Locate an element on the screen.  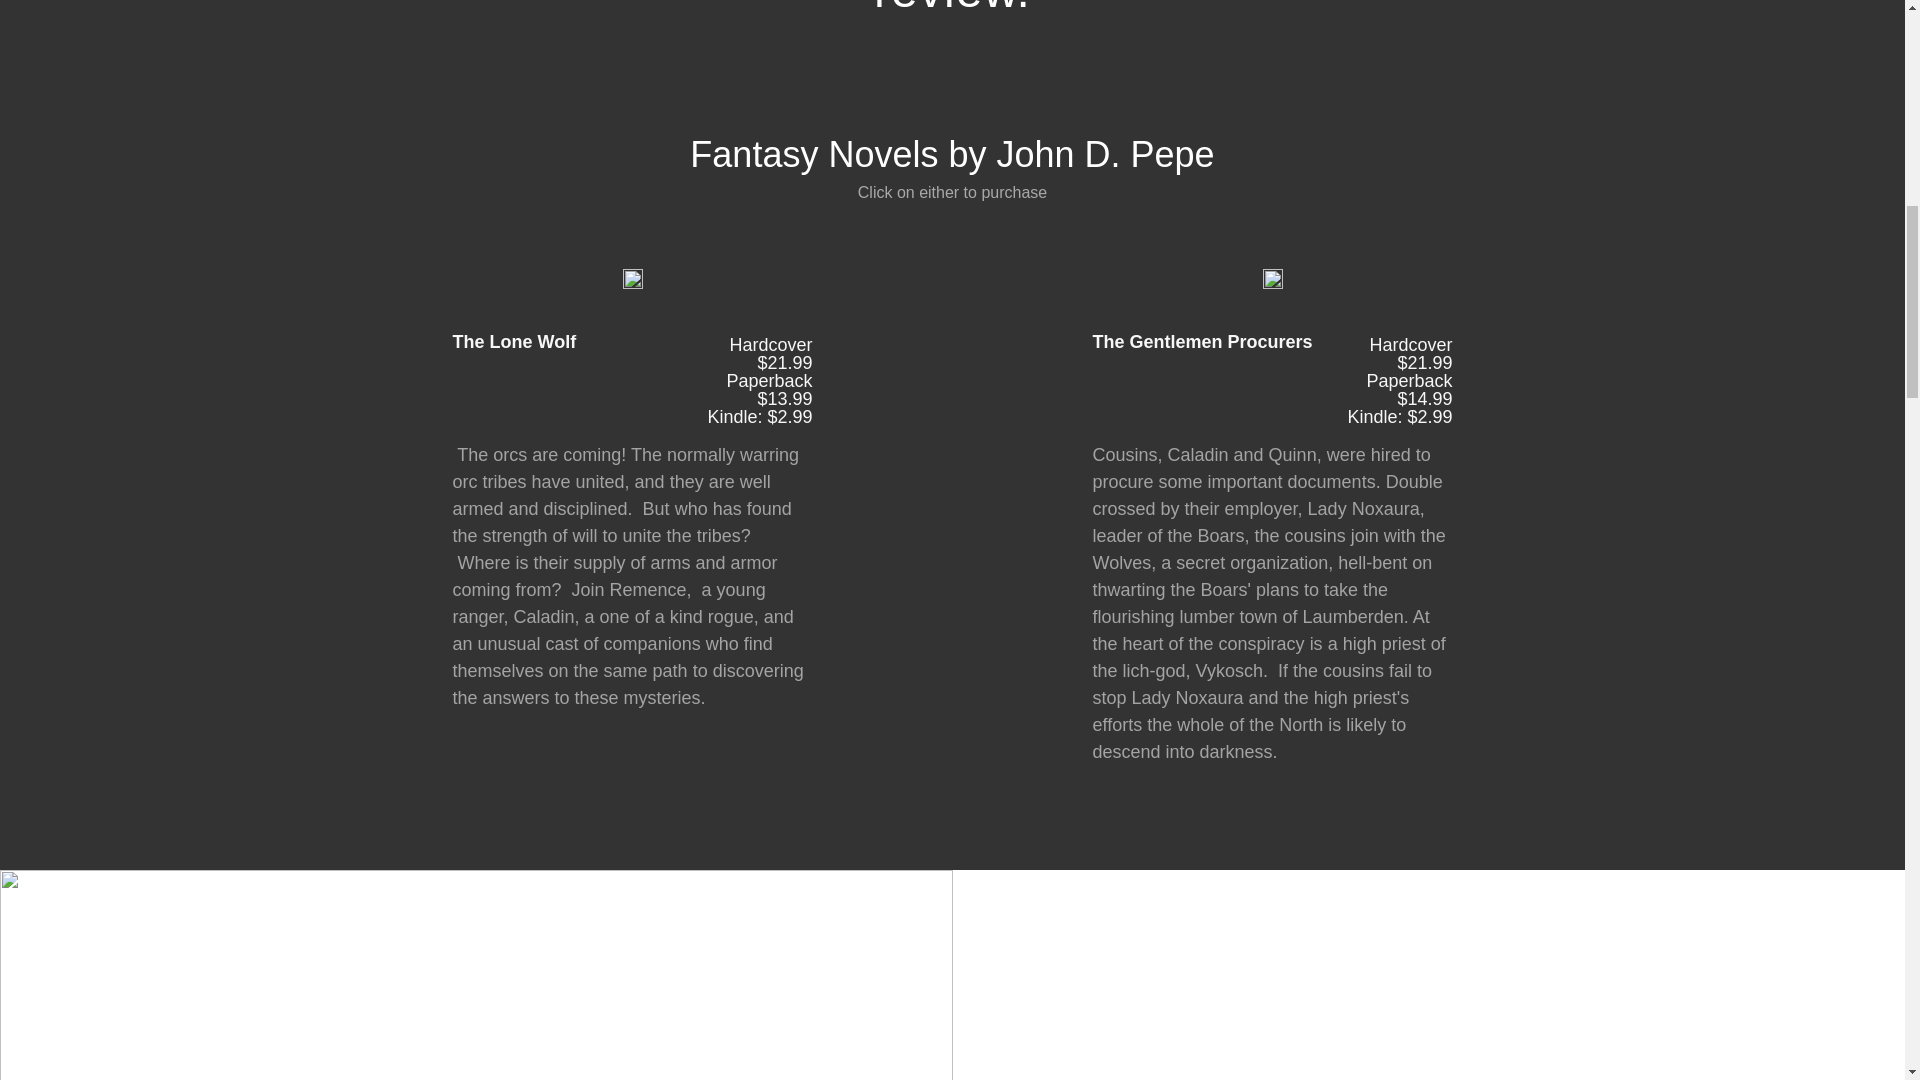
The Lone Wolf is located at coordinates (578, 378).